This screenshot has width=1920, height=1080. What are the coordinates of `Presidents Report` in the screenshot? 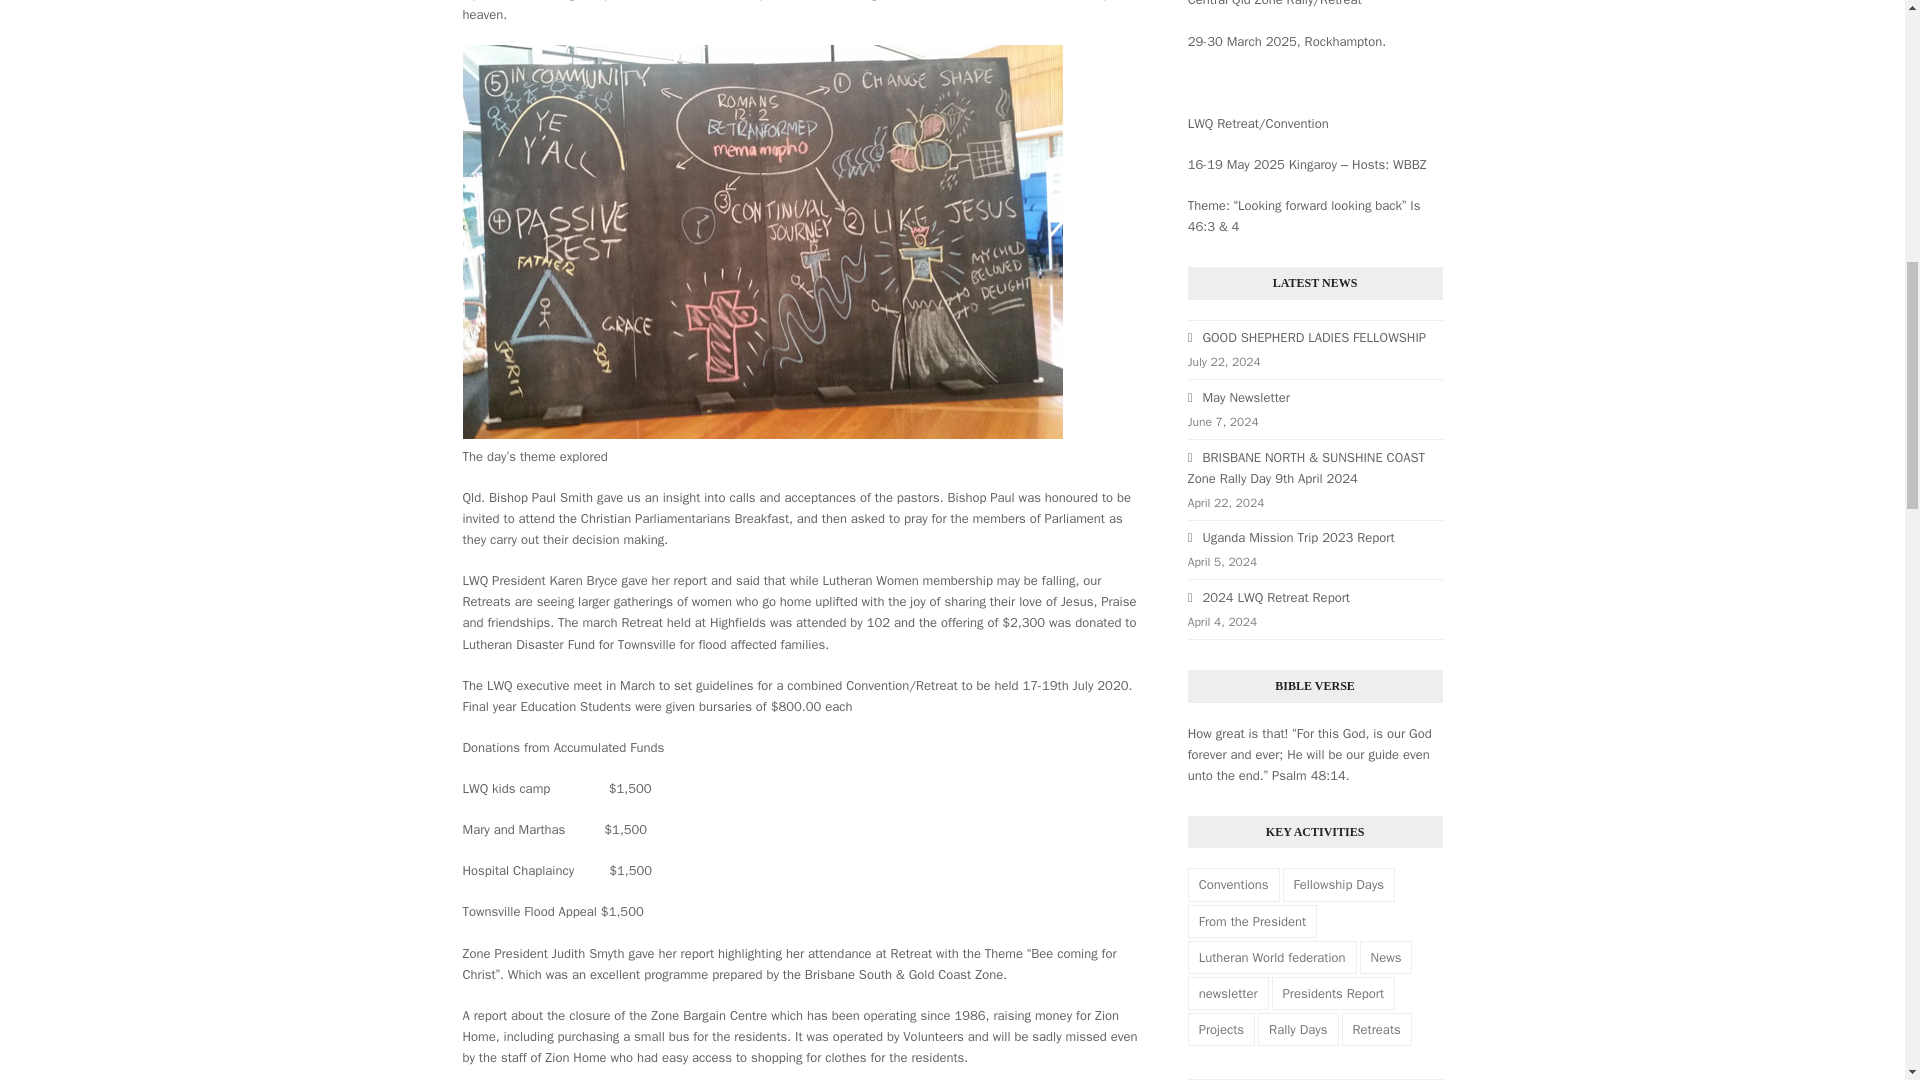 It's located at (1333, 993).